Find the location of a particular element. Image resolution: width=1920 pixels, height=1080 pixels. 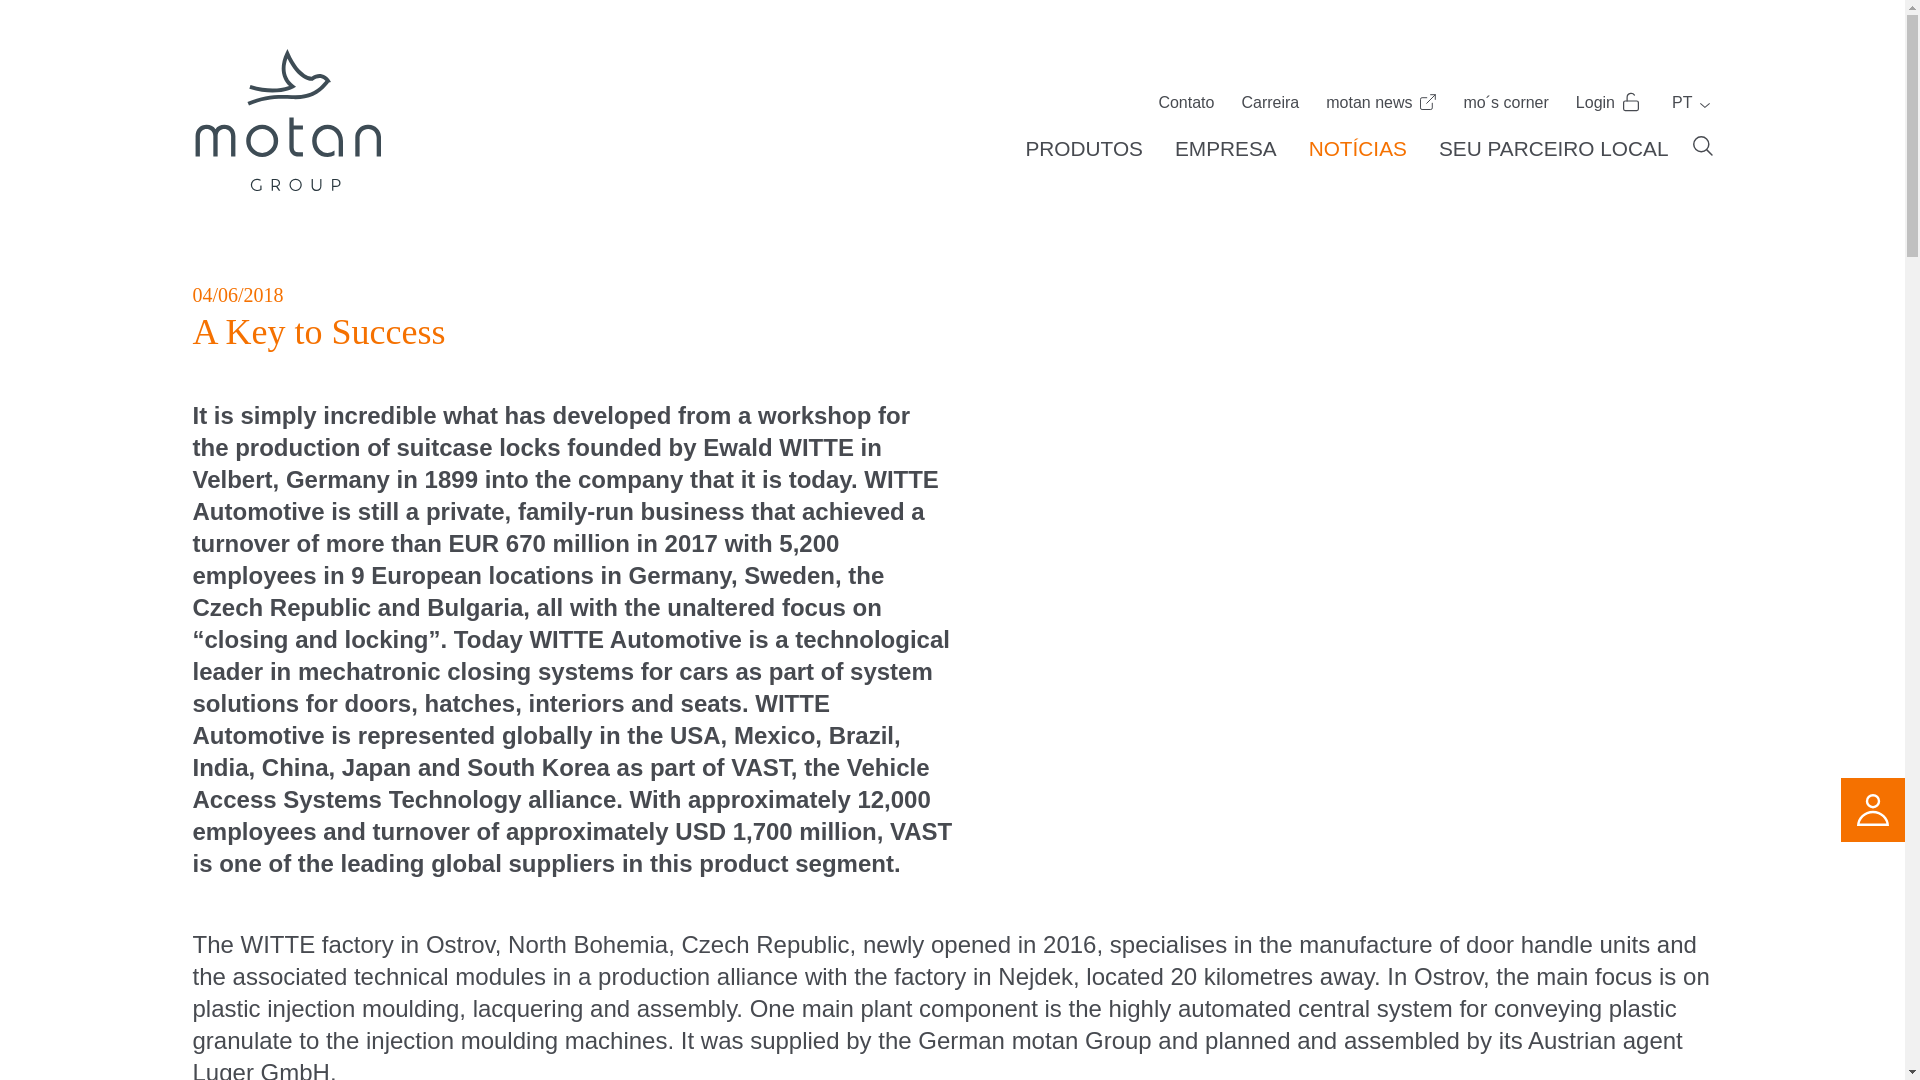

motan news is located at coordinates (1381, 102).